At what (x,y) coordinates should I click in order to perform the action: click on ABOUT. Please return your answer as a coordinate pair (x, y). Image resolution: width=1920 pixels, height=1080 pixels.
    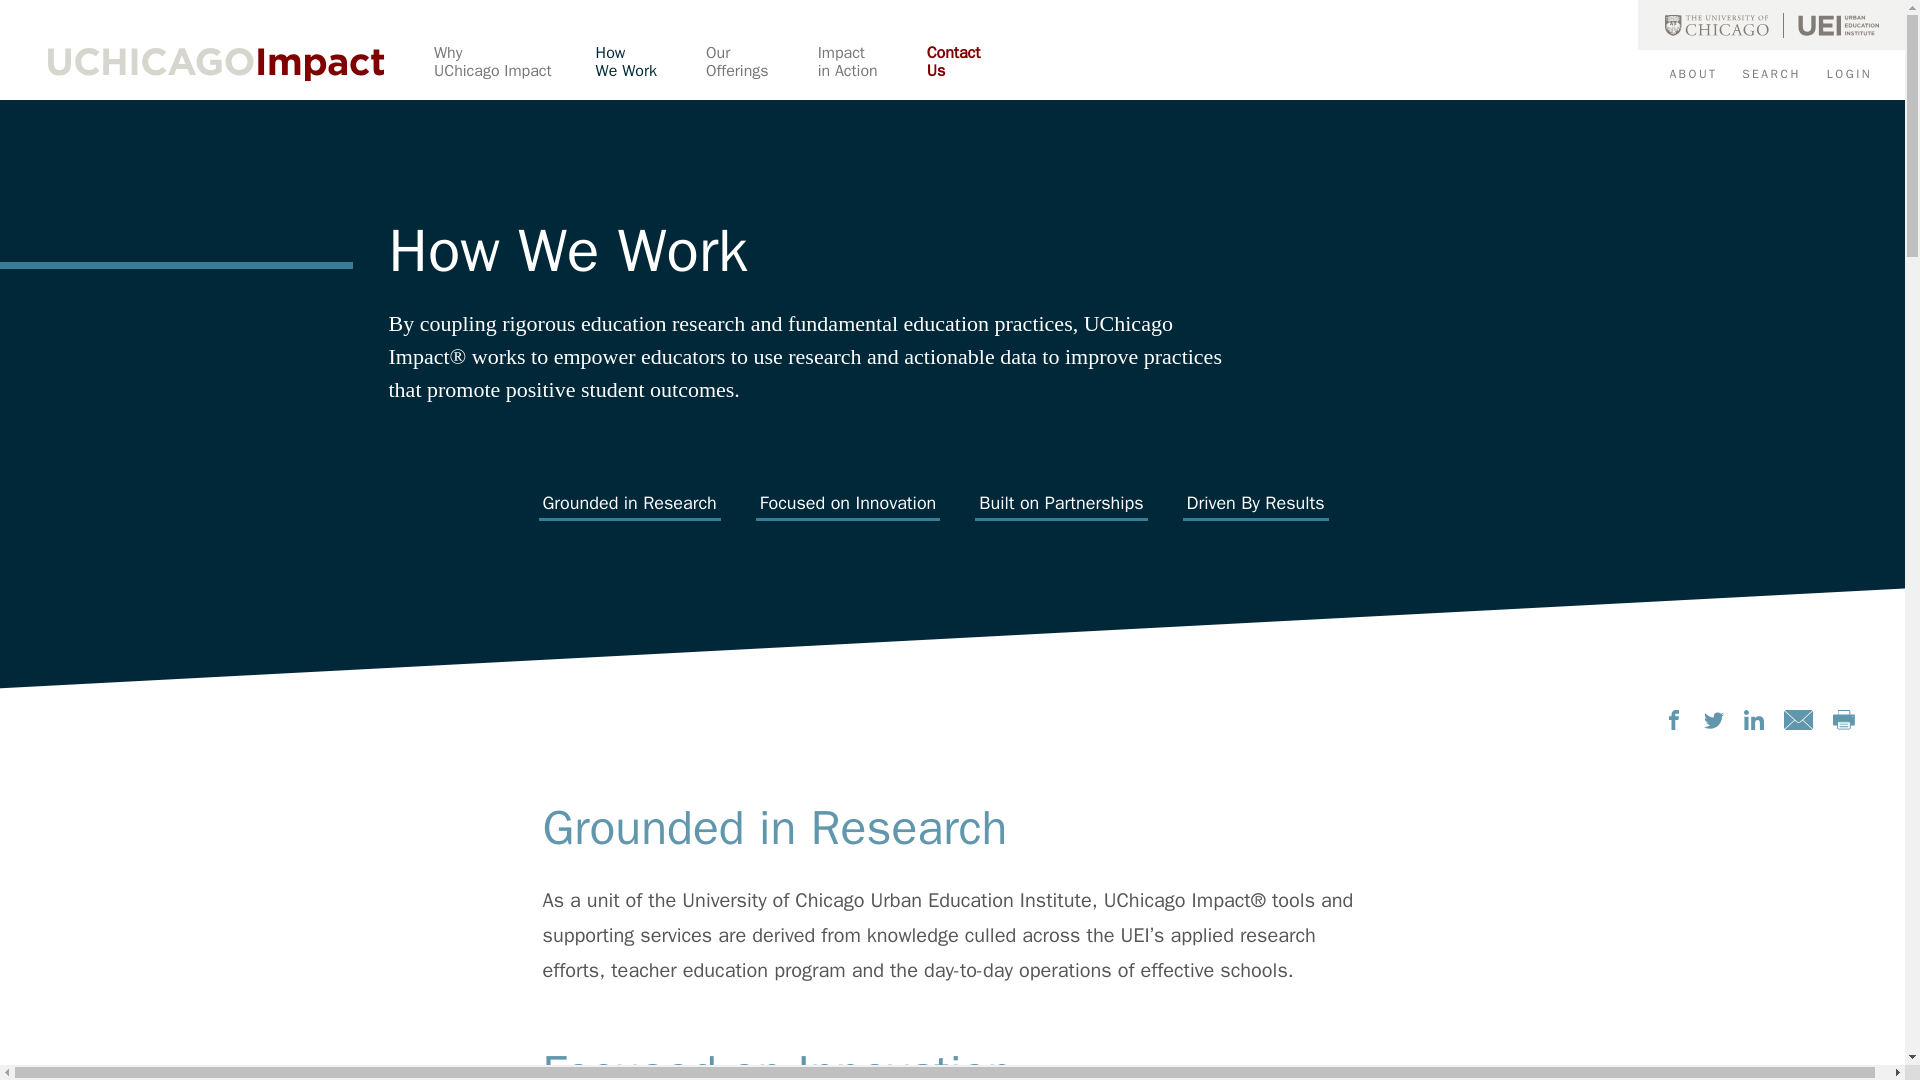
    Looking at the image, I should click on (514, 72).